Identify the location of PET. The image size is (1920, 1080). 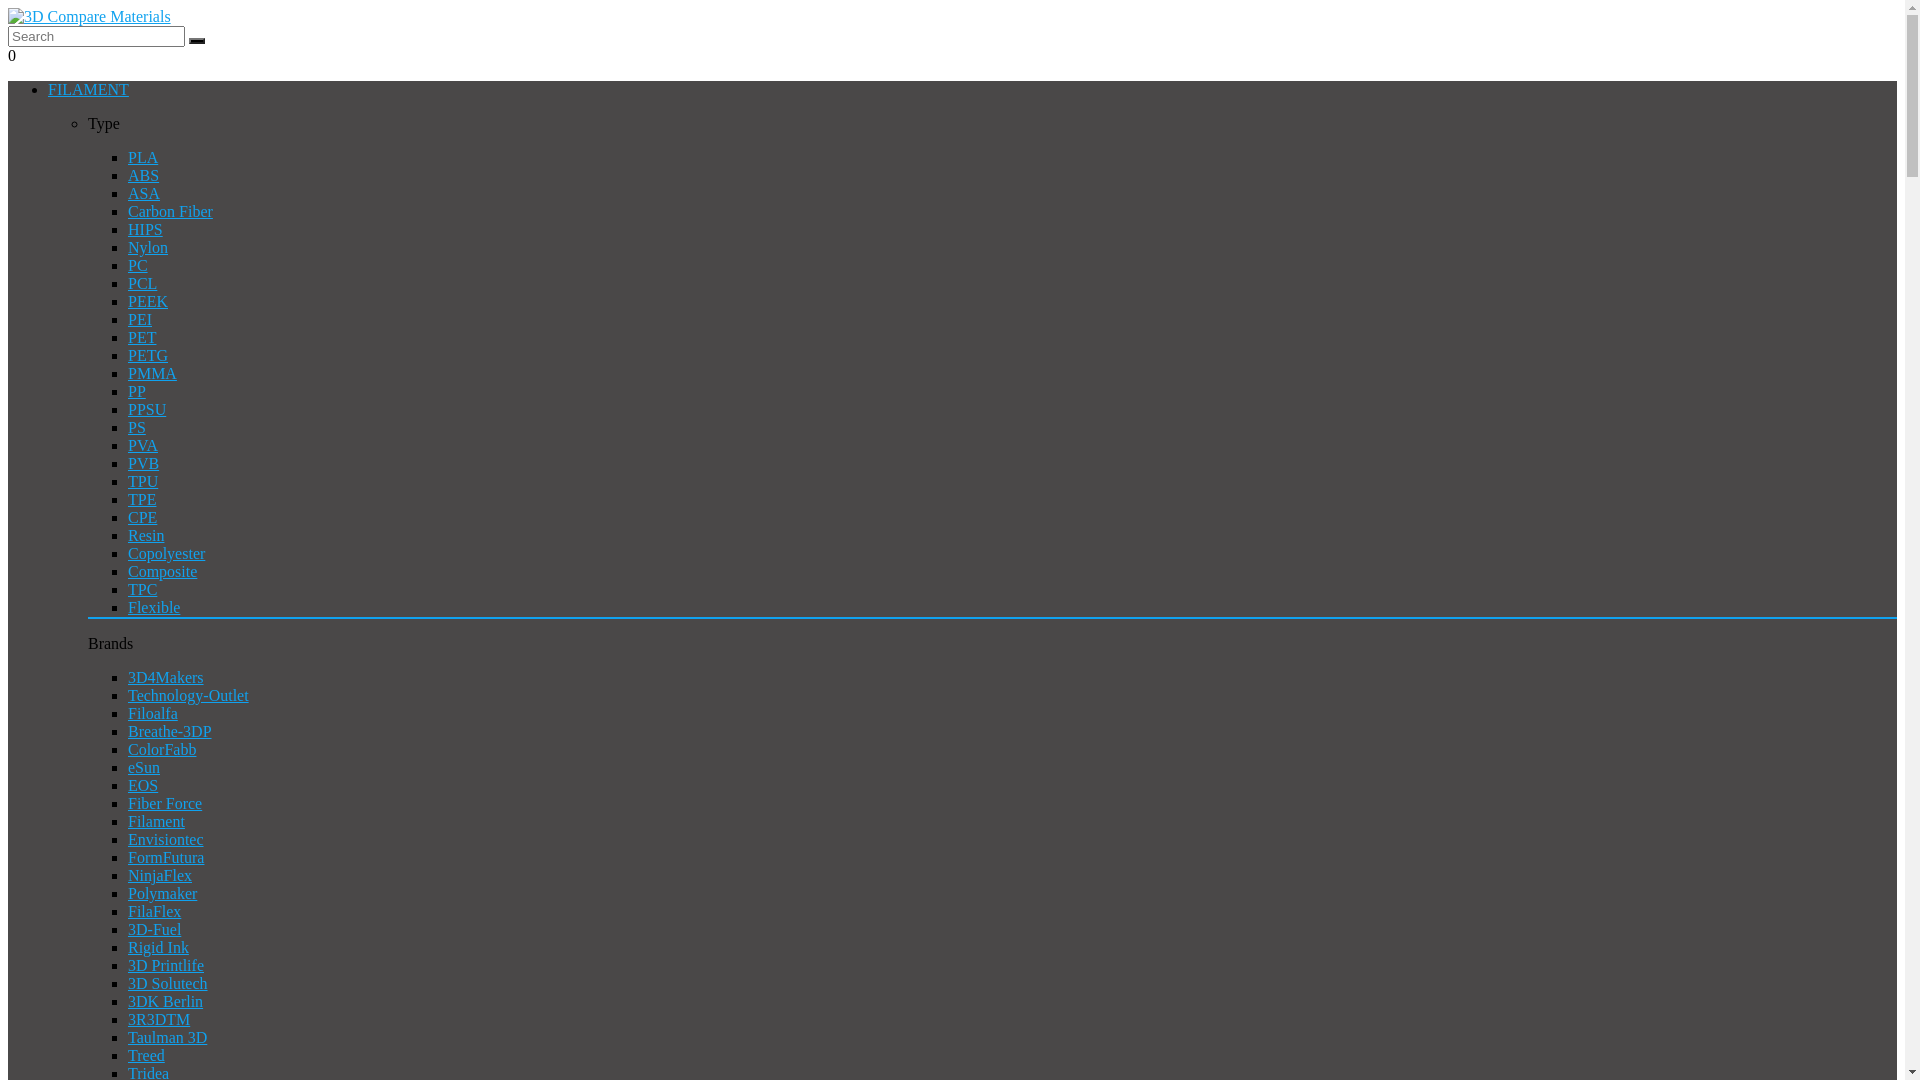
(142, 338).